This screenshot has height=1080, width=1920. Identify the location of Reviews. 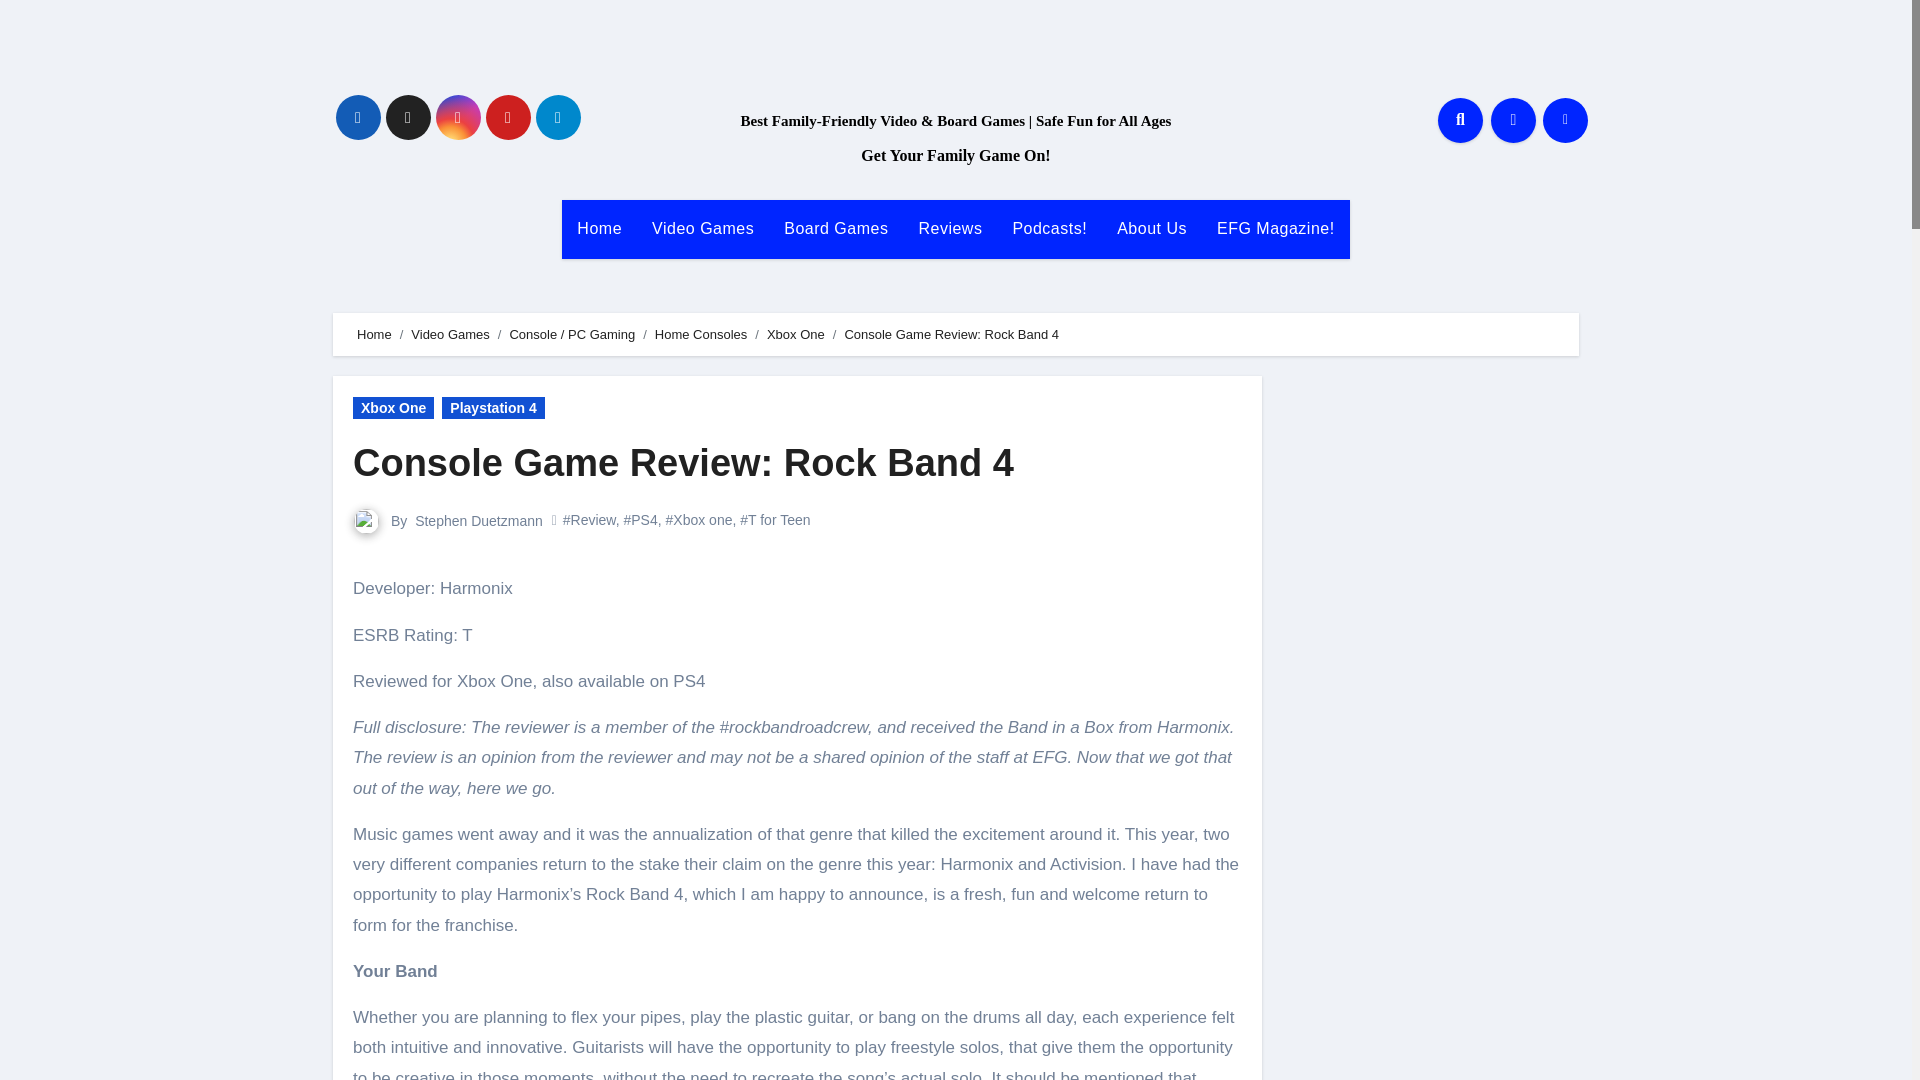
(949, 228).